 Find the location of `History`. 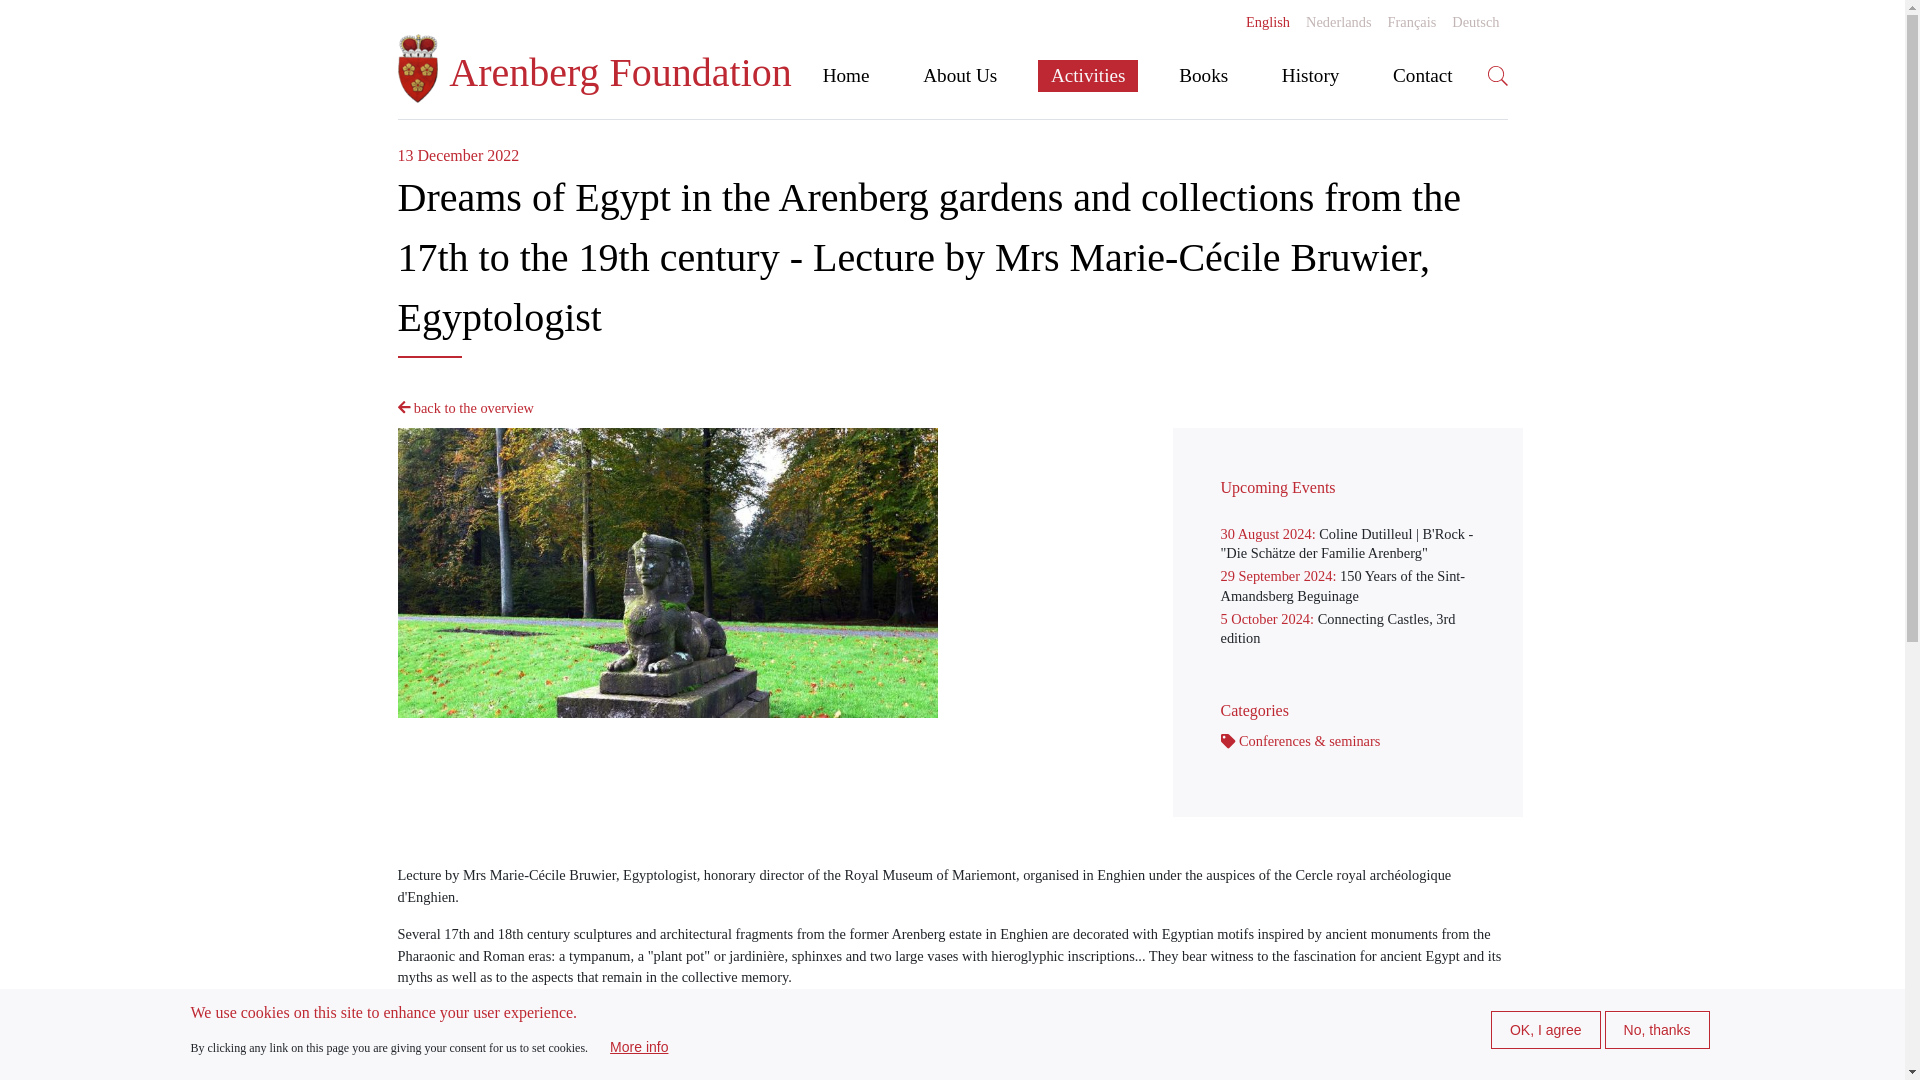

History is located at coordinates (1310, 76).